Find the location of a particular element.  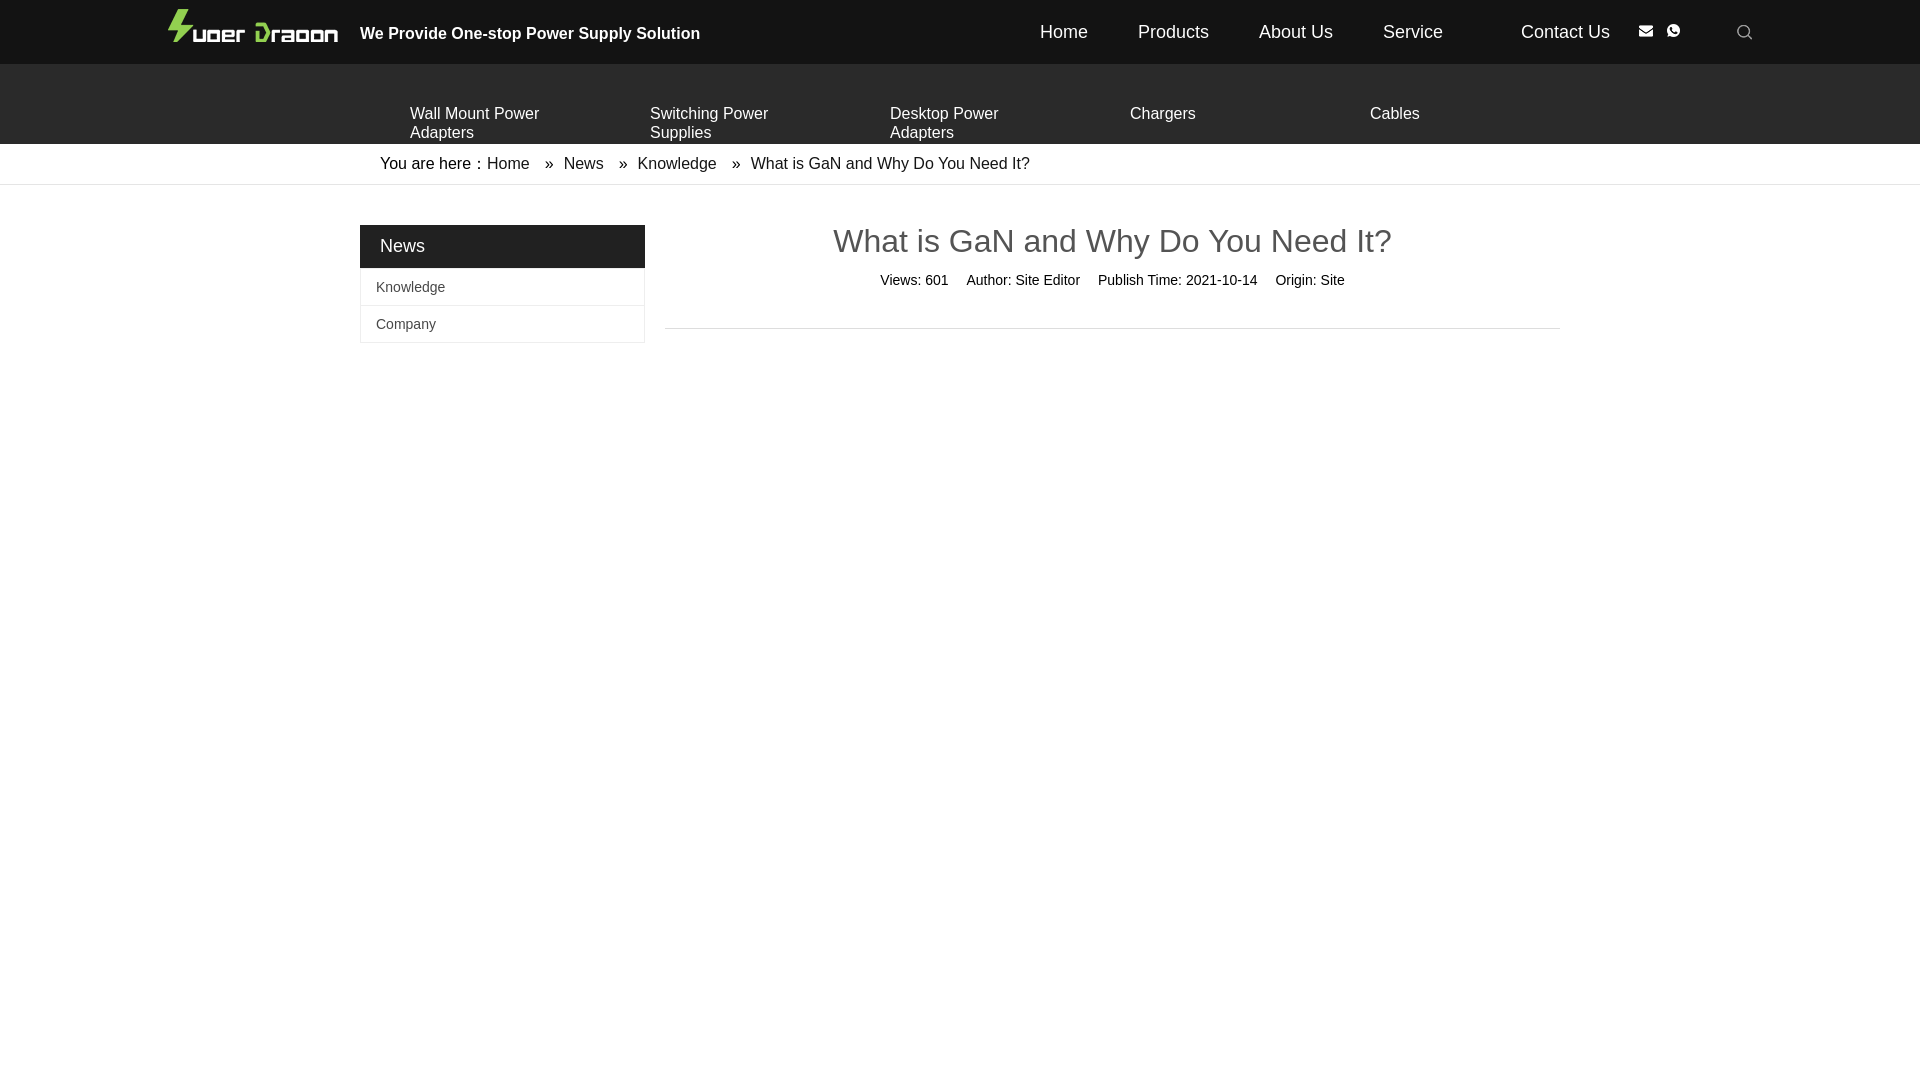

Knowledge is located at coordinates (676, 164).